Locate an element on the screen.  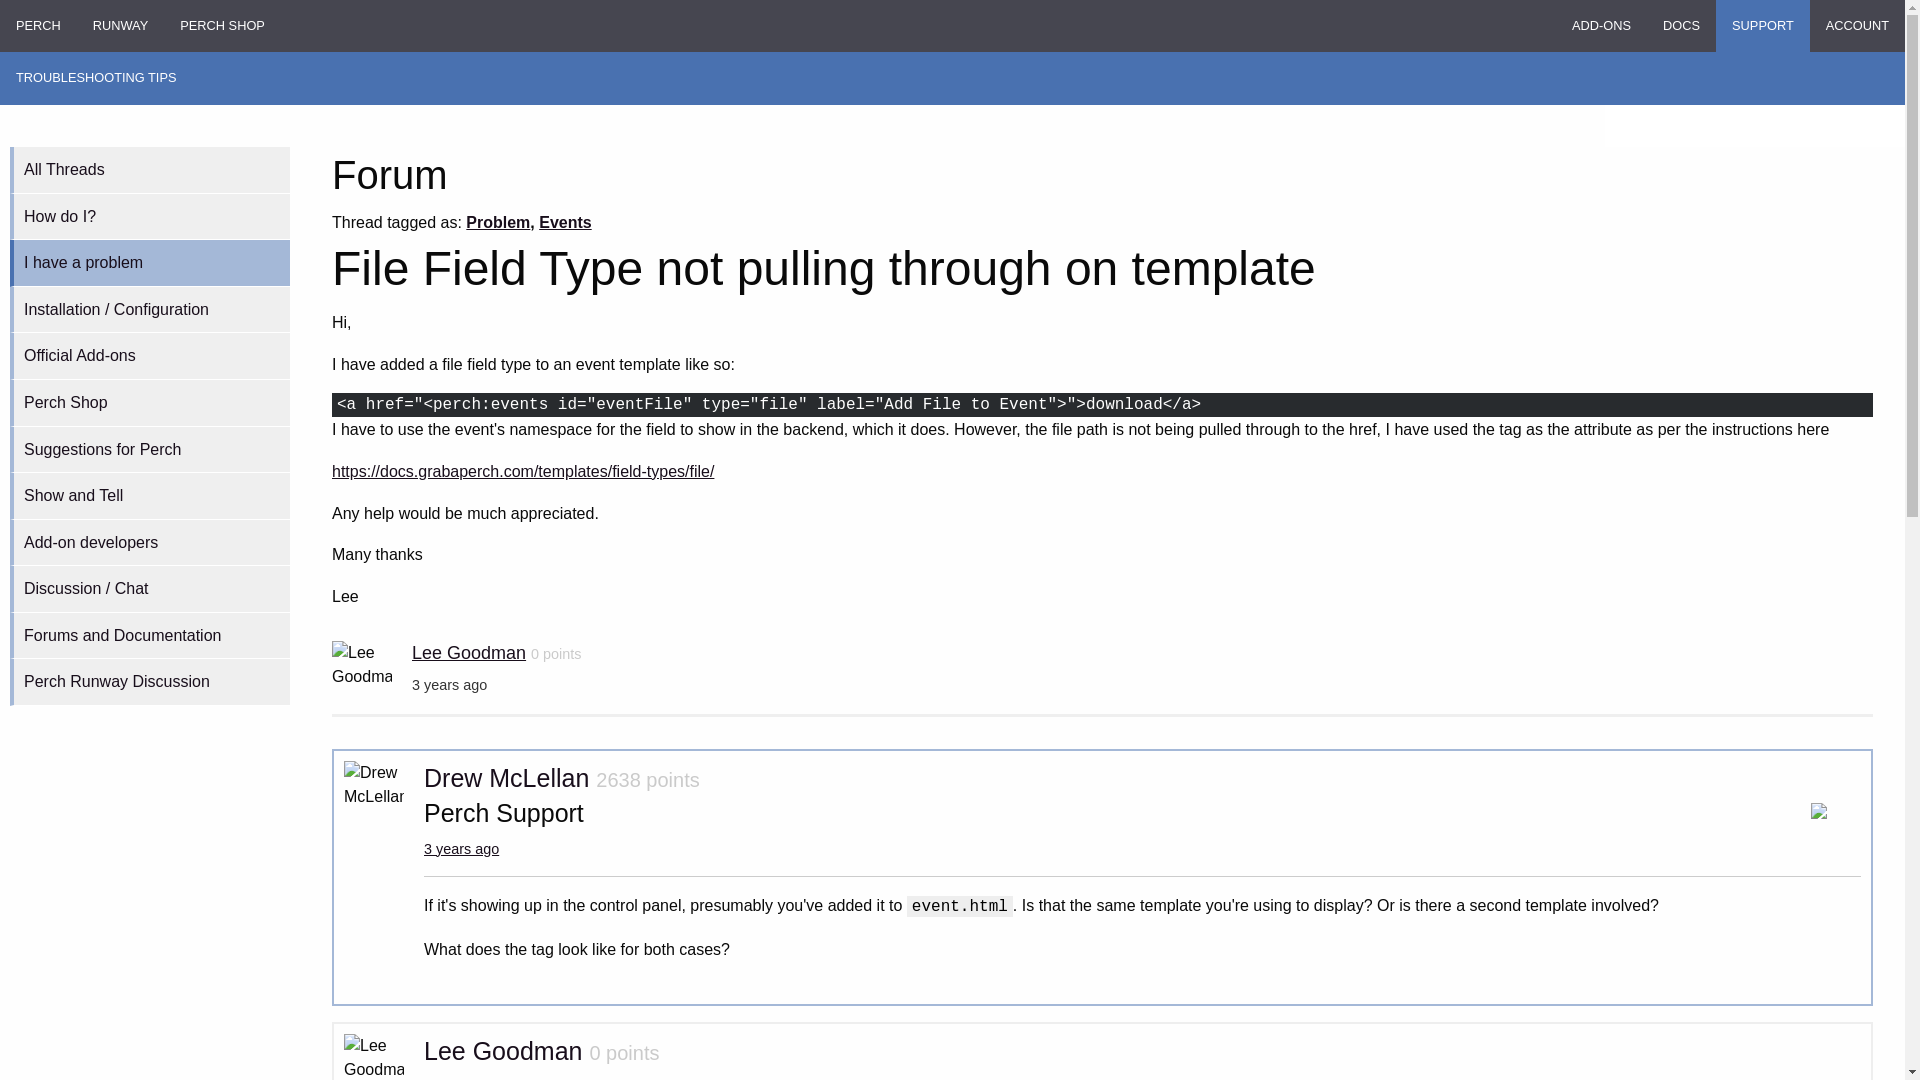
Forums and Documentation is located at coordinates (149, 636).